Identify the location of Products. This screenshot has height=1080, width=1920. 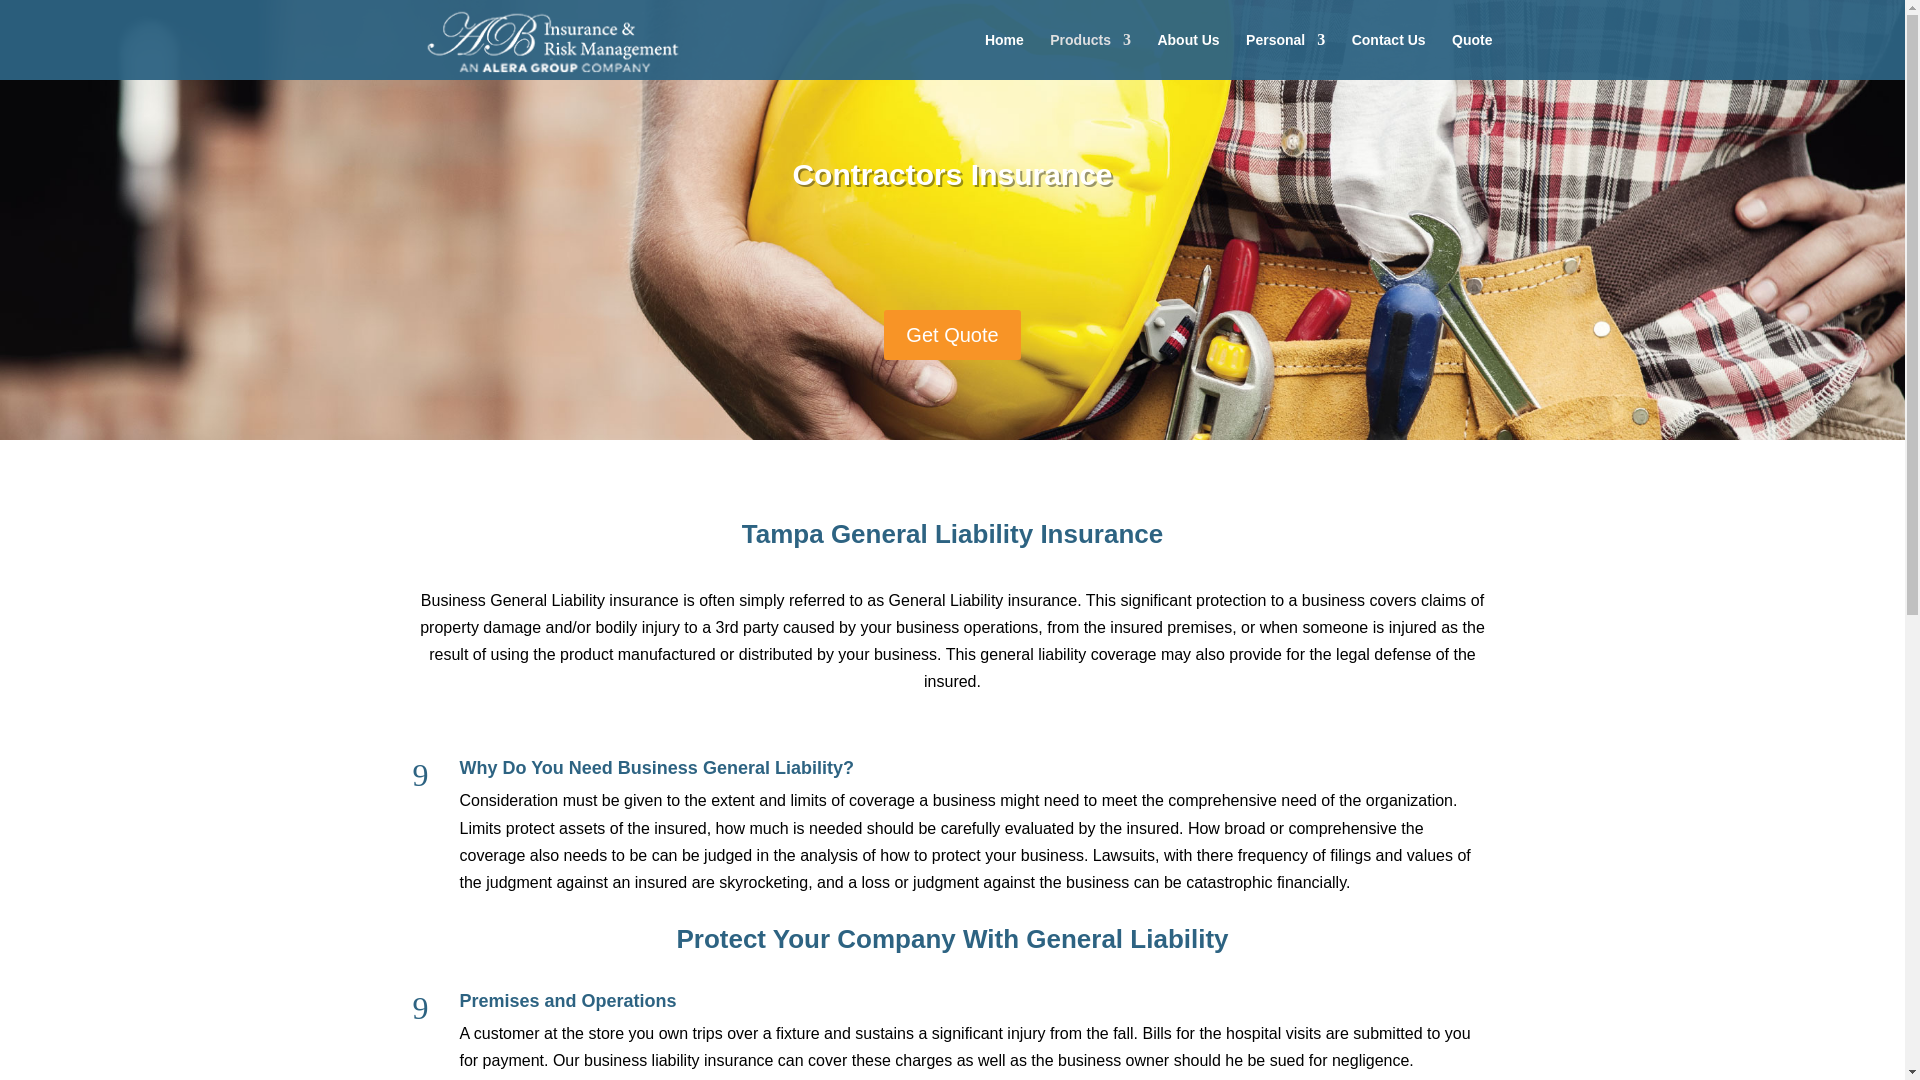
(1090, 56).